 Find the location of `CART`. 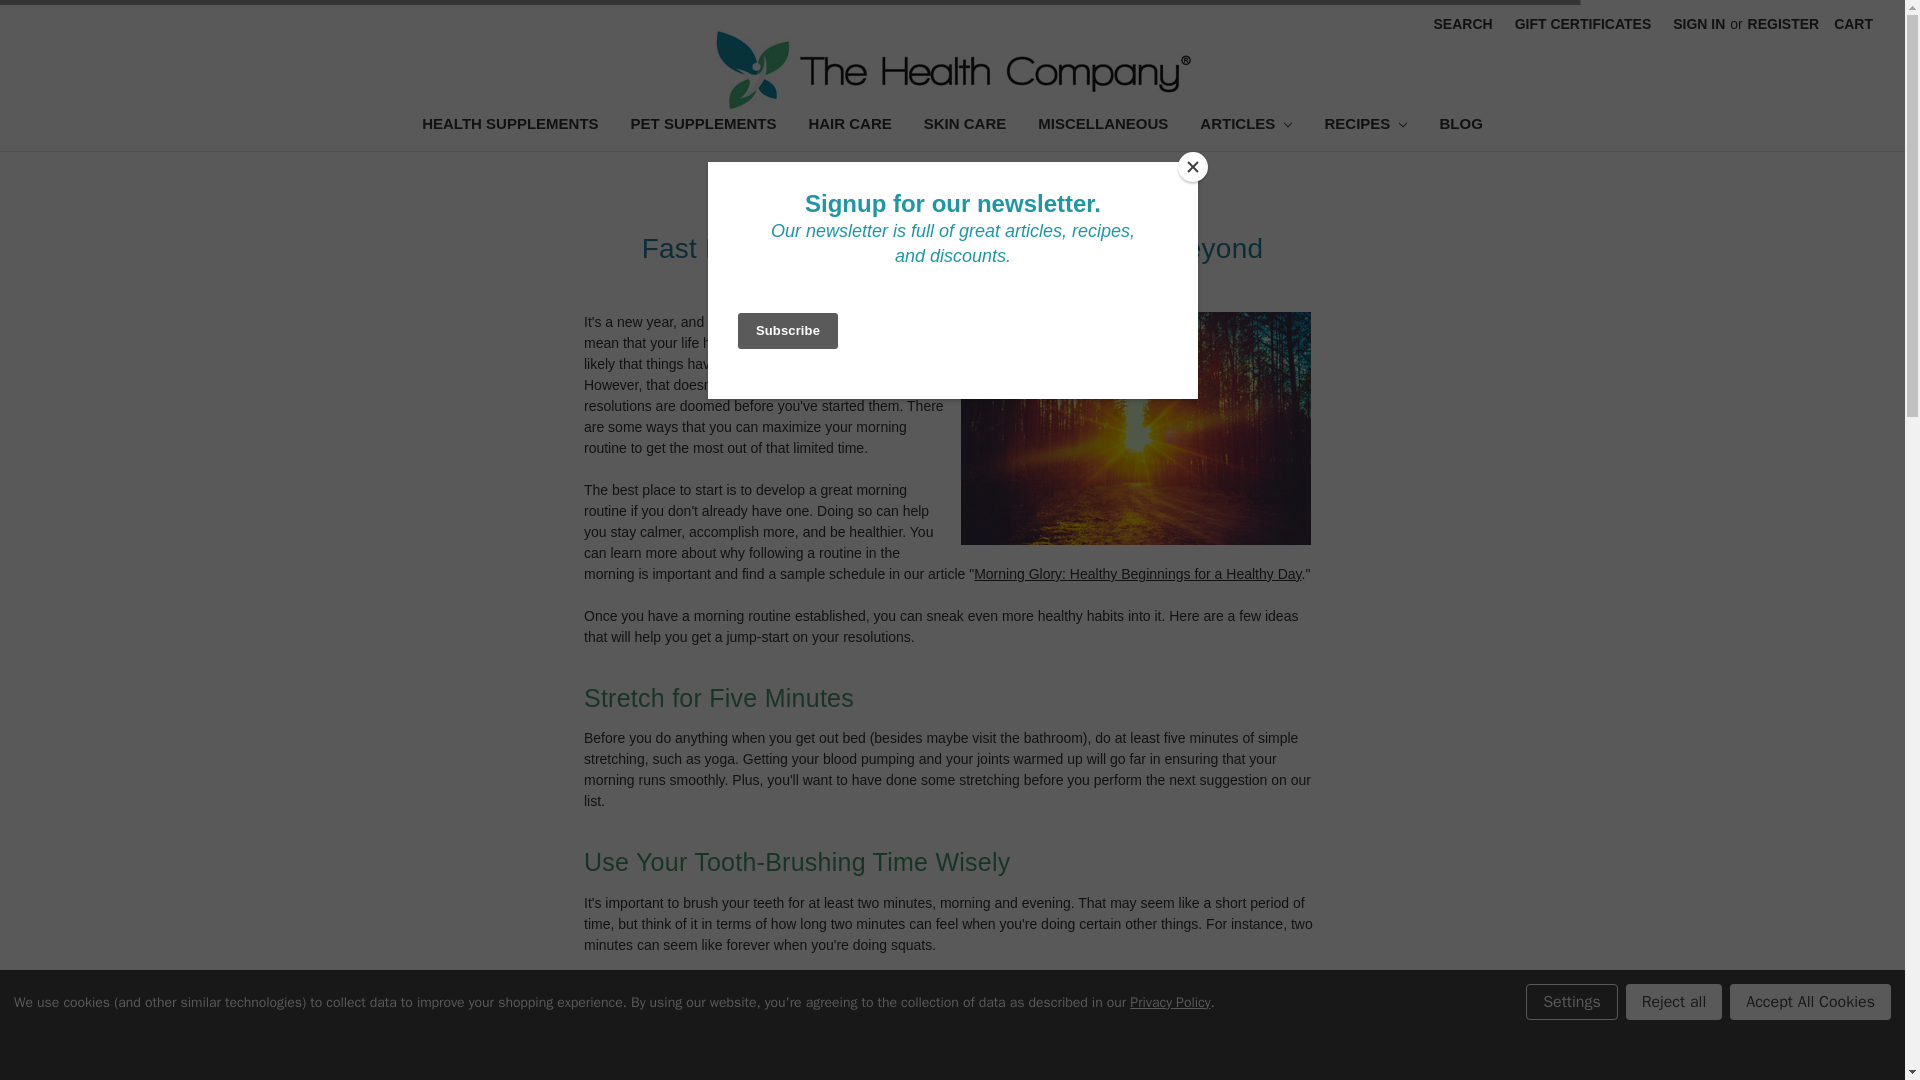

CART is located at coordinates (1852, 24).